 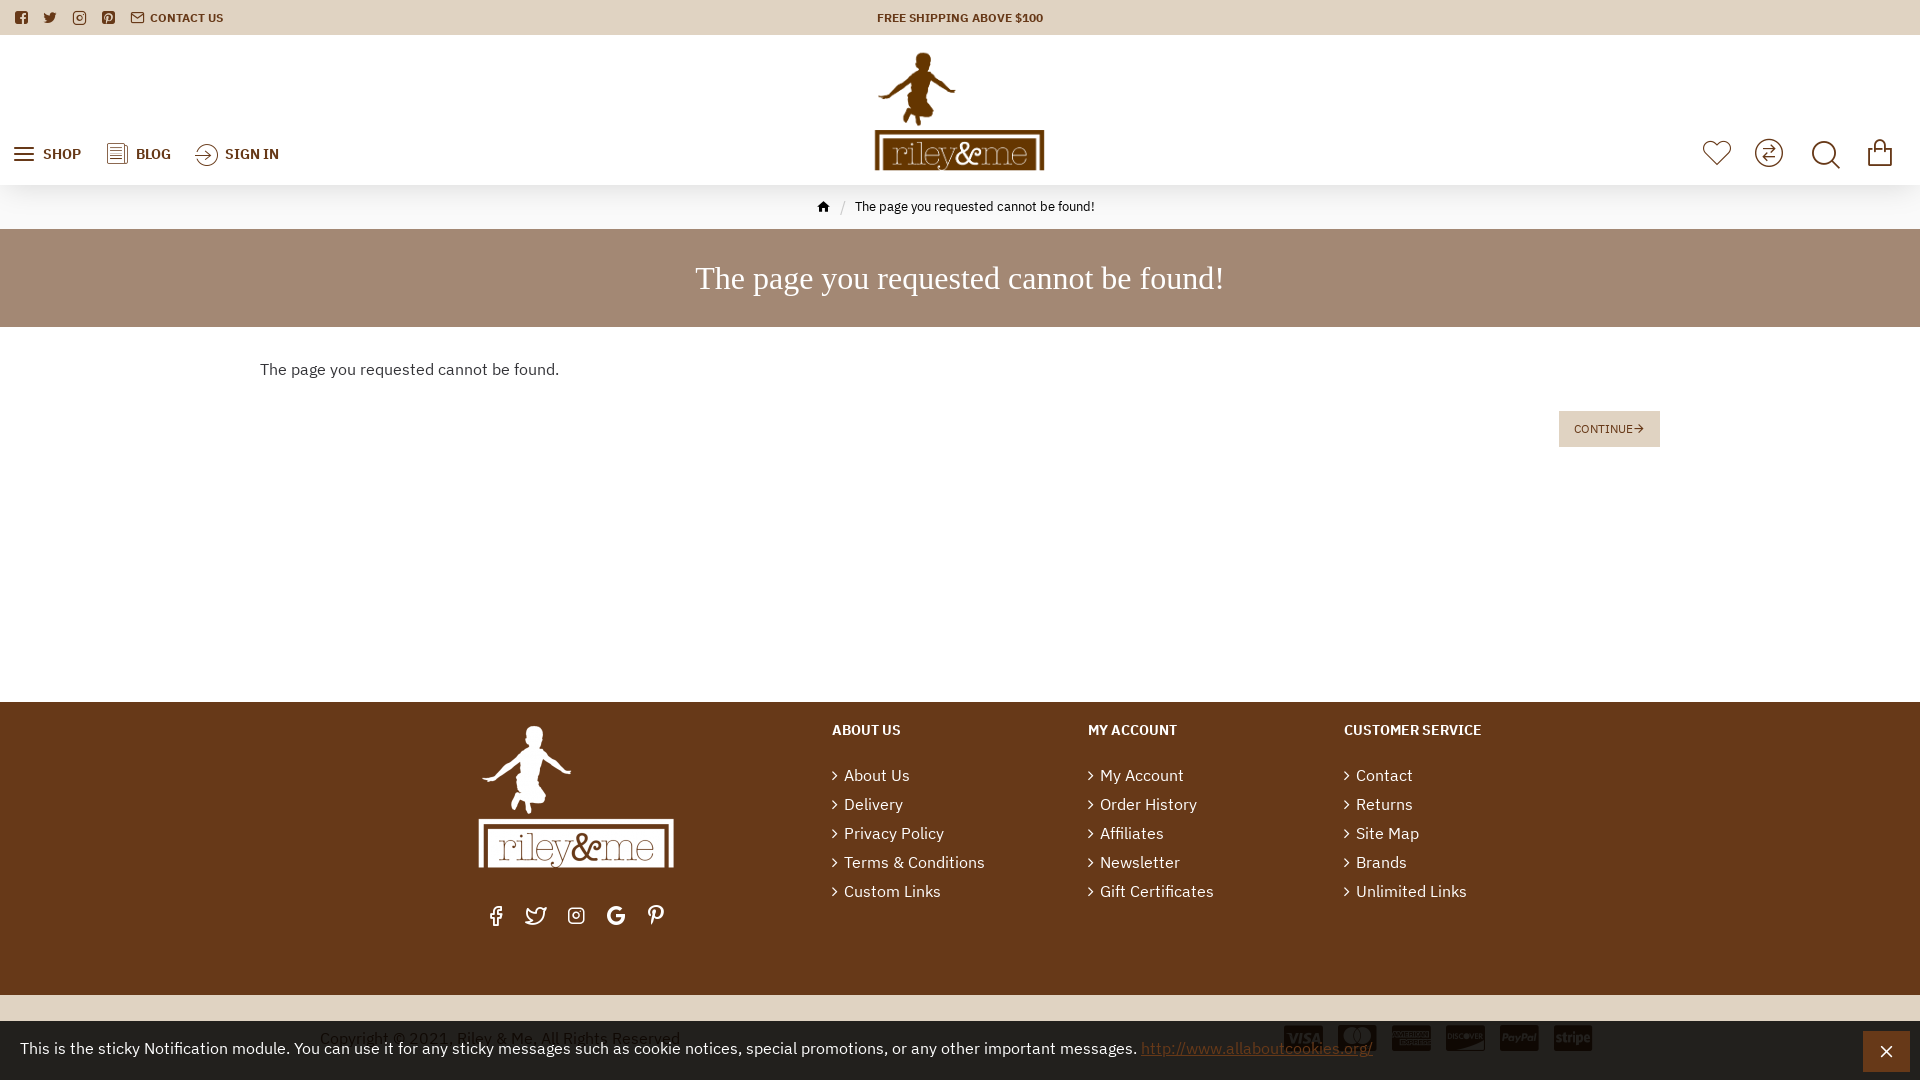 What do you see at coordinates (974, 207) in the screenshot?
I see `The page you requested cannot be found!` at bounding box center [974, 207].